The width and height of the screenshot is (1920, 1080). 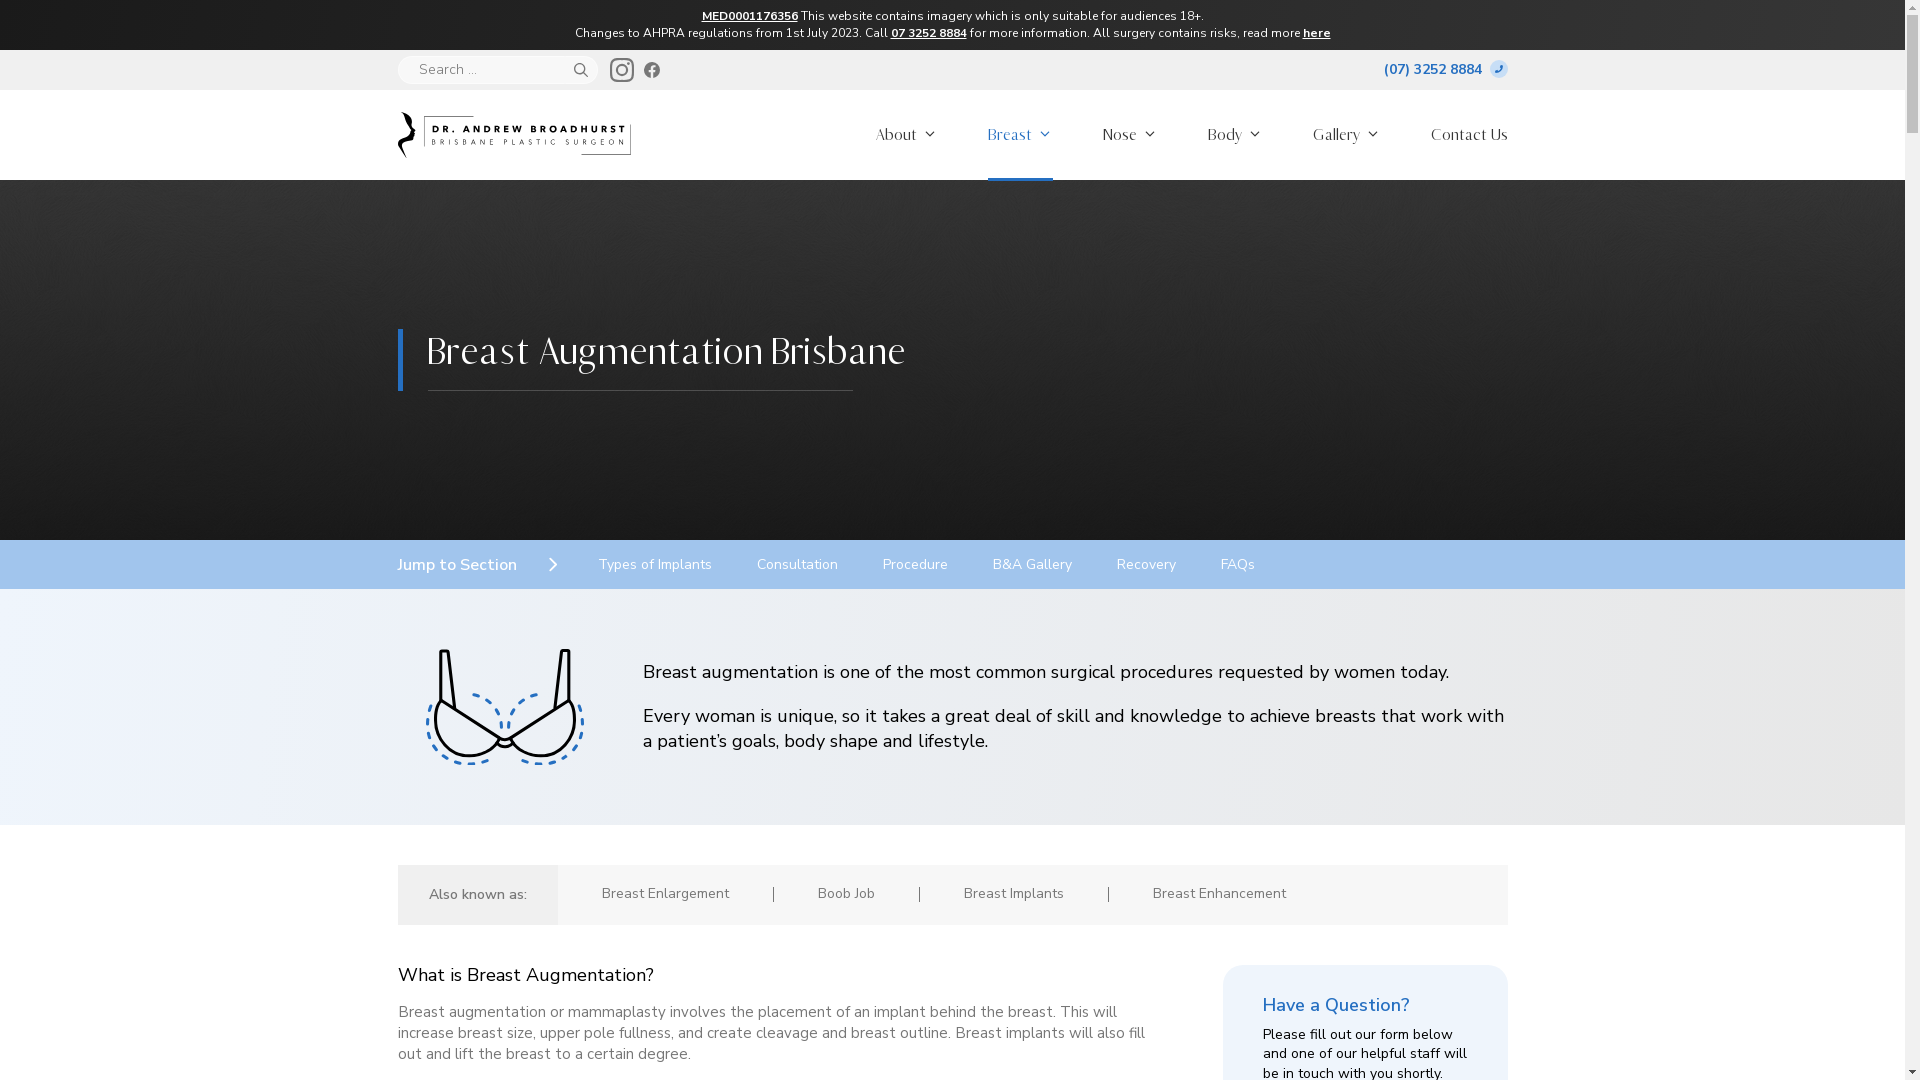 What do you see at coordinates (1316, 33) in the screenshot?
I see `here` at bounding box center [1316, 33].